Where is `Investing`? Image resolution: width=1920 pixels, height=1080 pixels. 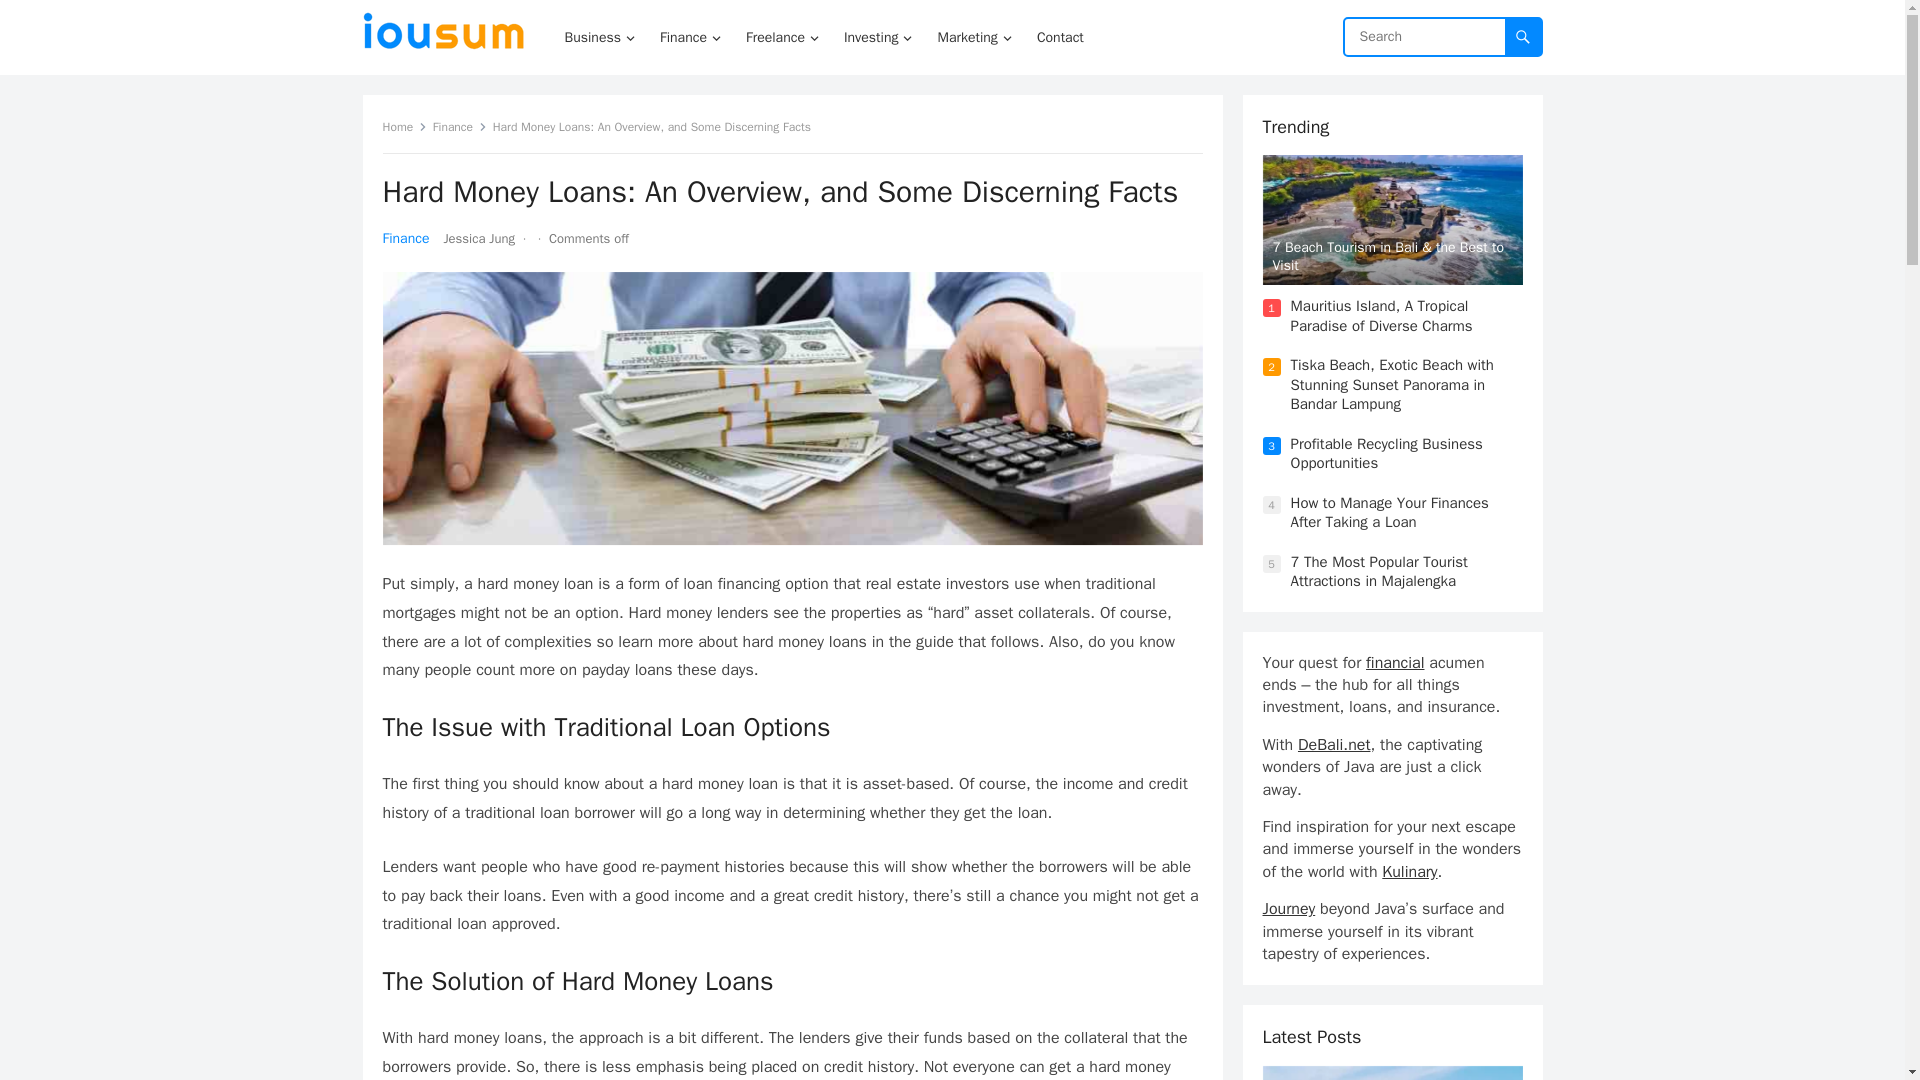 Investing is located at coordinates (876, 37).